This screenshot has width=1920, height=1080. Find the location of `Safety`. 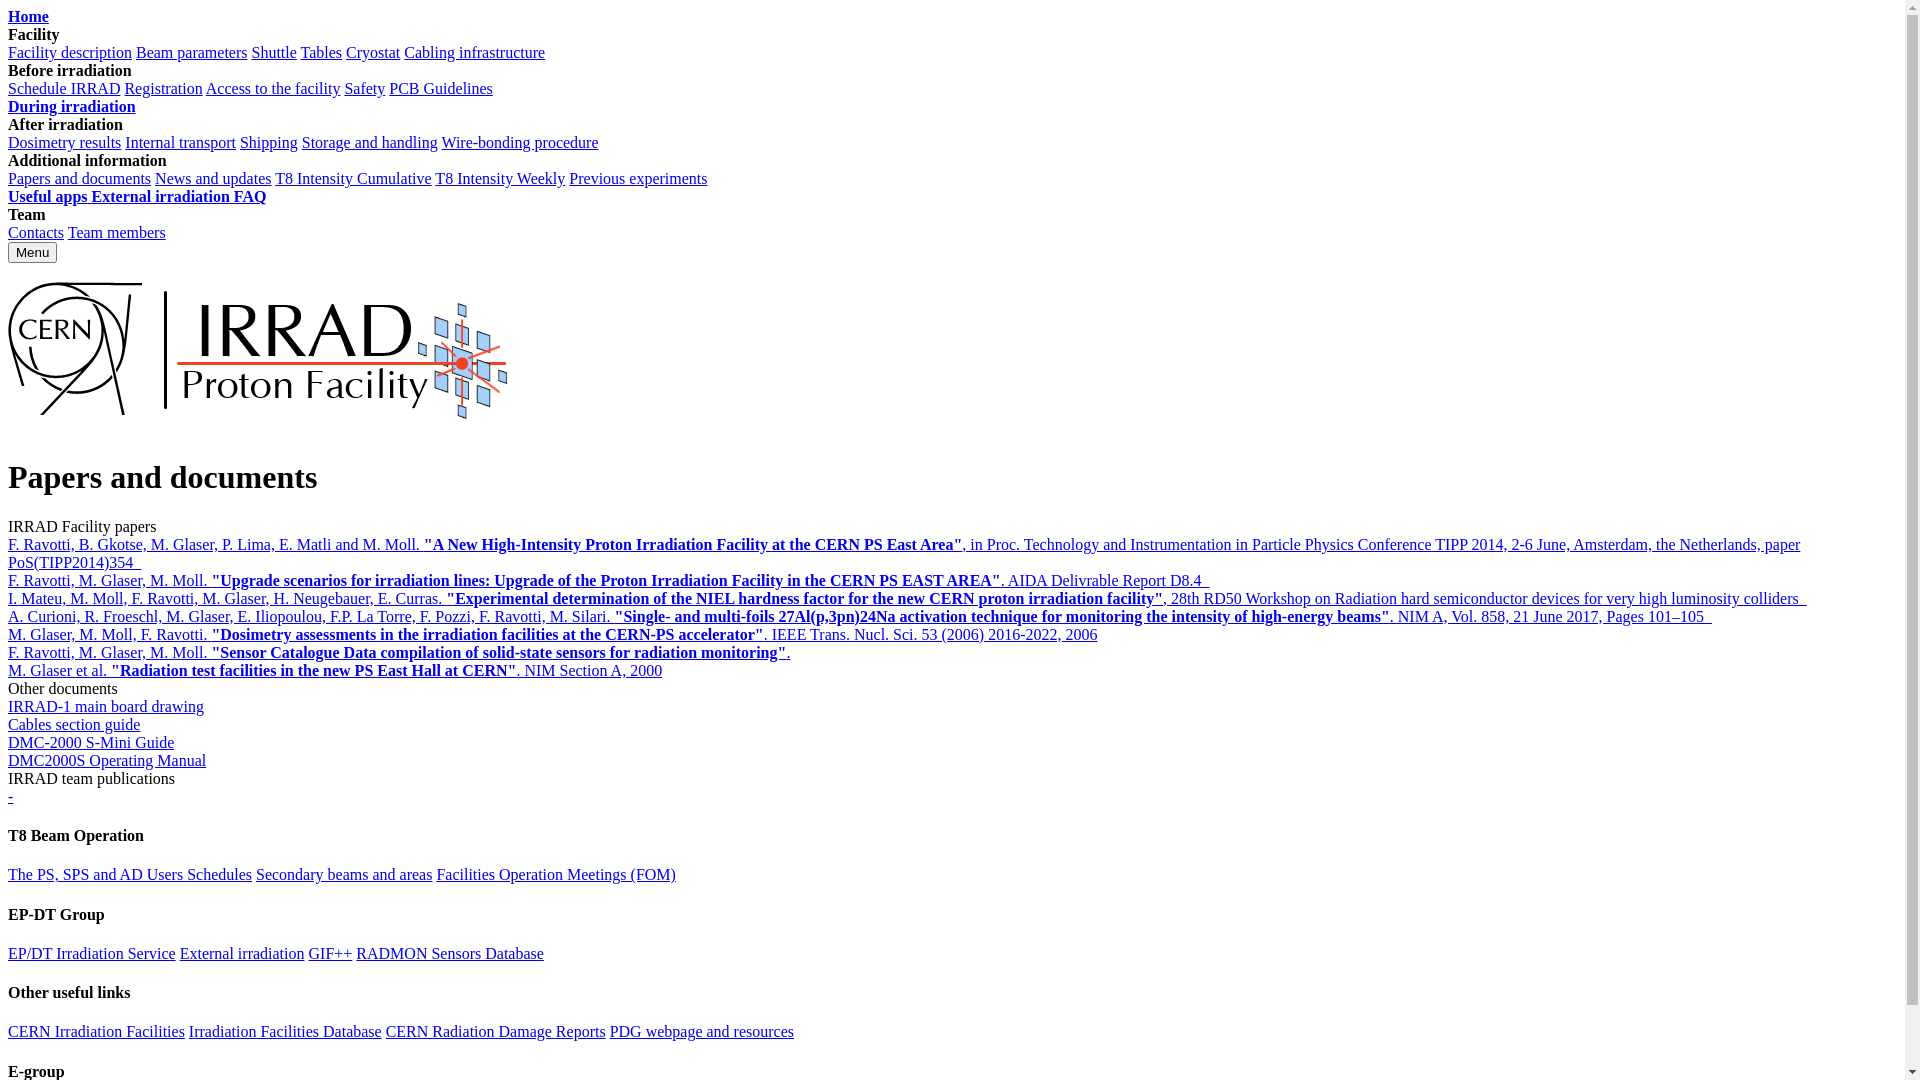

Safety is located at coordinates (364, 88).